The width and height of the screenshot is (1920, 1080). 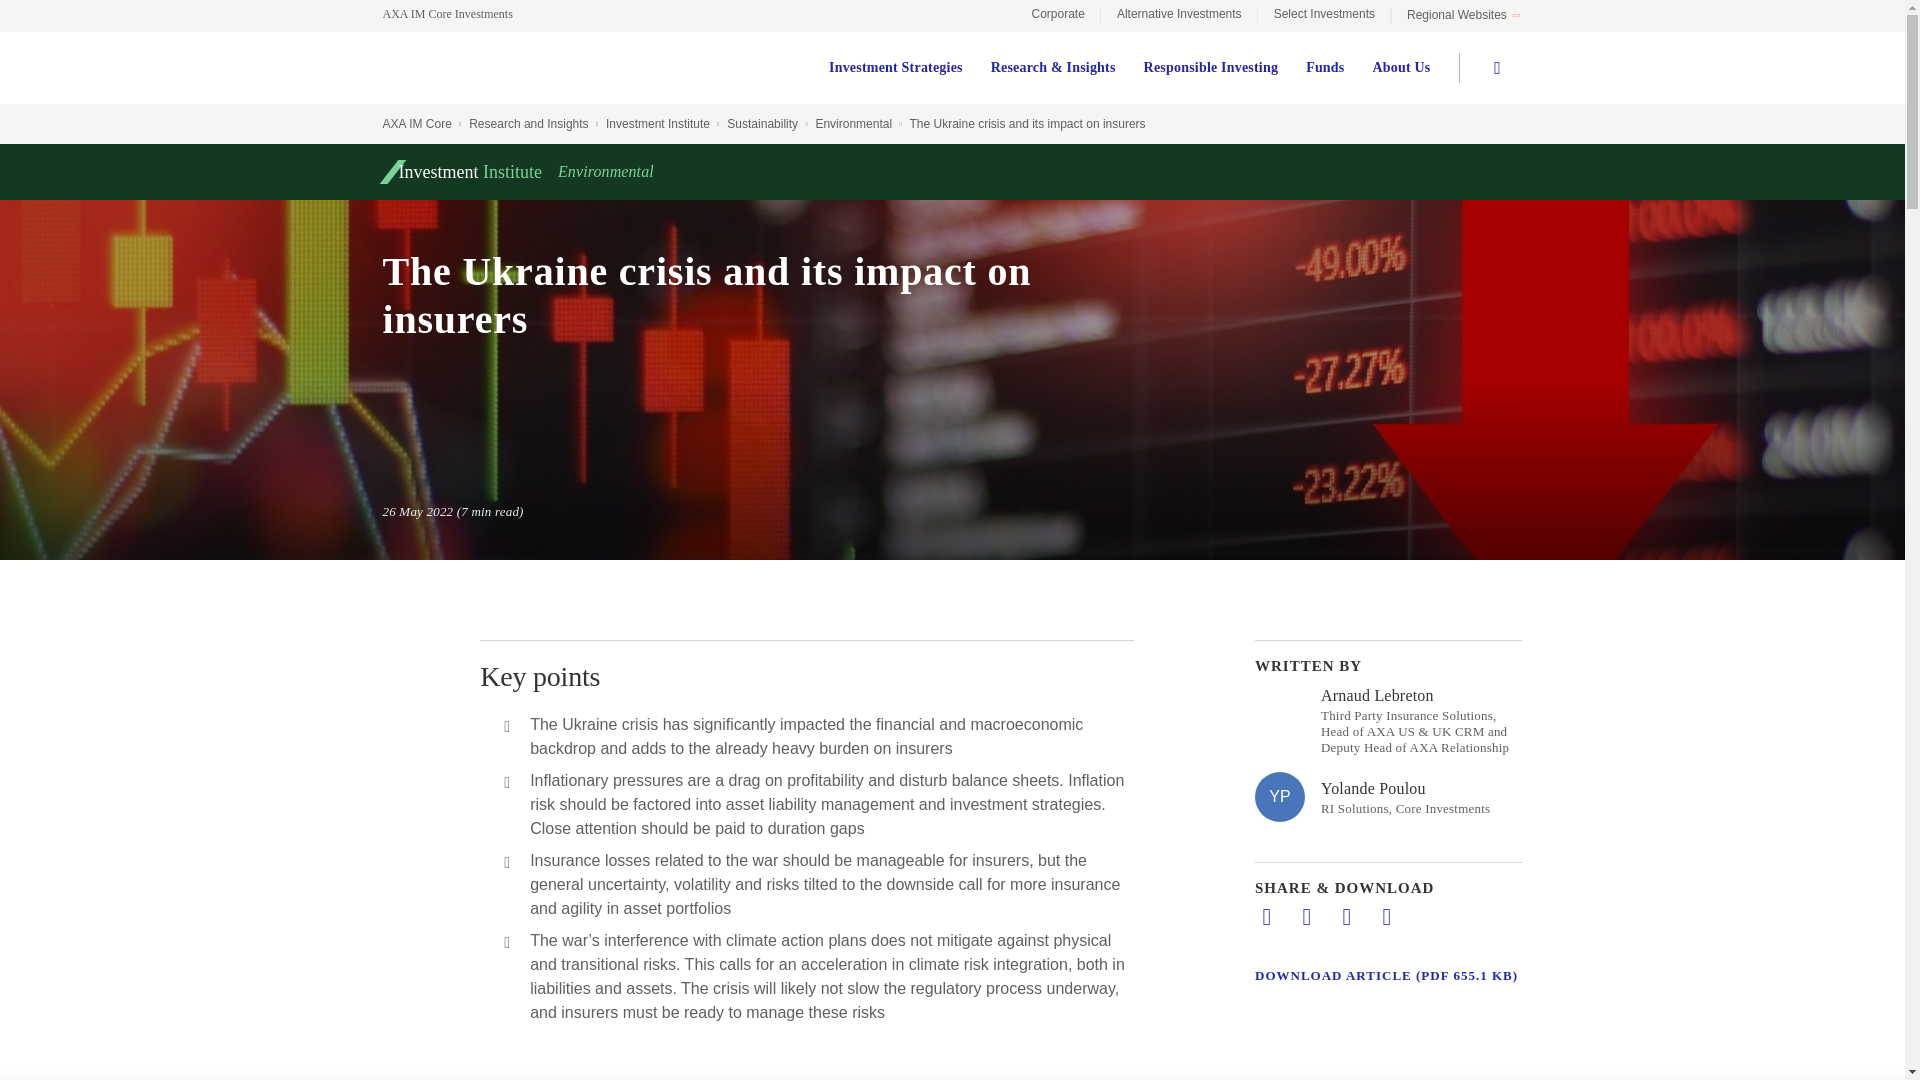 What do you see at coordinates (1386, 916) in the screenshot?
I see `Copy URL` at bounding box center [1386, 916].